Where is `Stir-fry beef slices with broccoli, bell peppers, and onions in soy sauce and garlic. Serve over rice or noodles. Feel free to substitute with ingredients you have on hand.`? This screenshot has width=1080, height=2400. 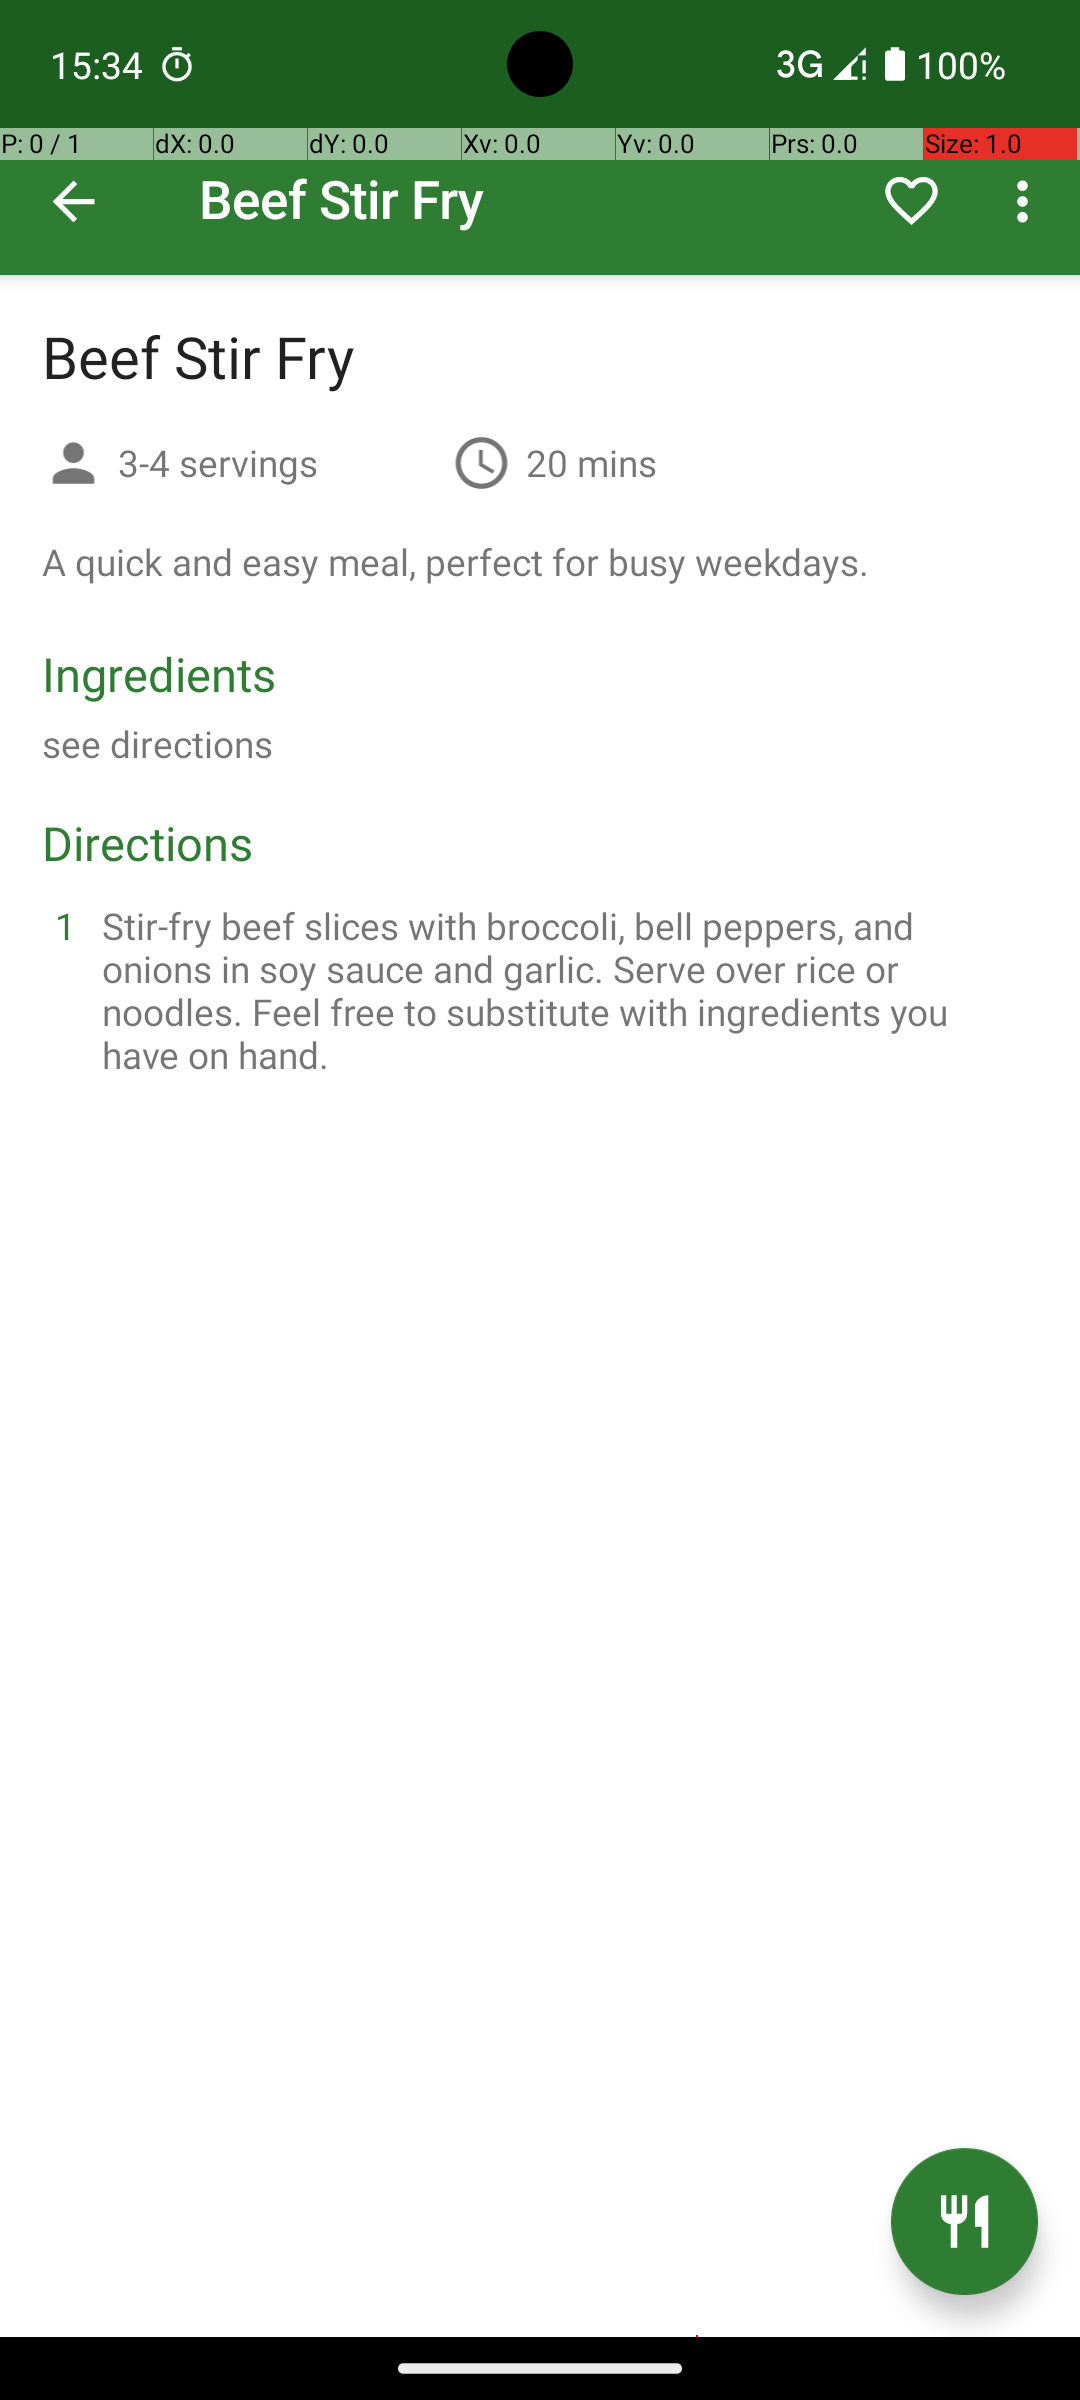
Stir-fry beef slices with broccoli, bell peppers, and onions in soy sauce and garlic. Serve over rice or noodles. Feel free to substitute with ingredients you have on hand. is located at coordinates (564, 990).